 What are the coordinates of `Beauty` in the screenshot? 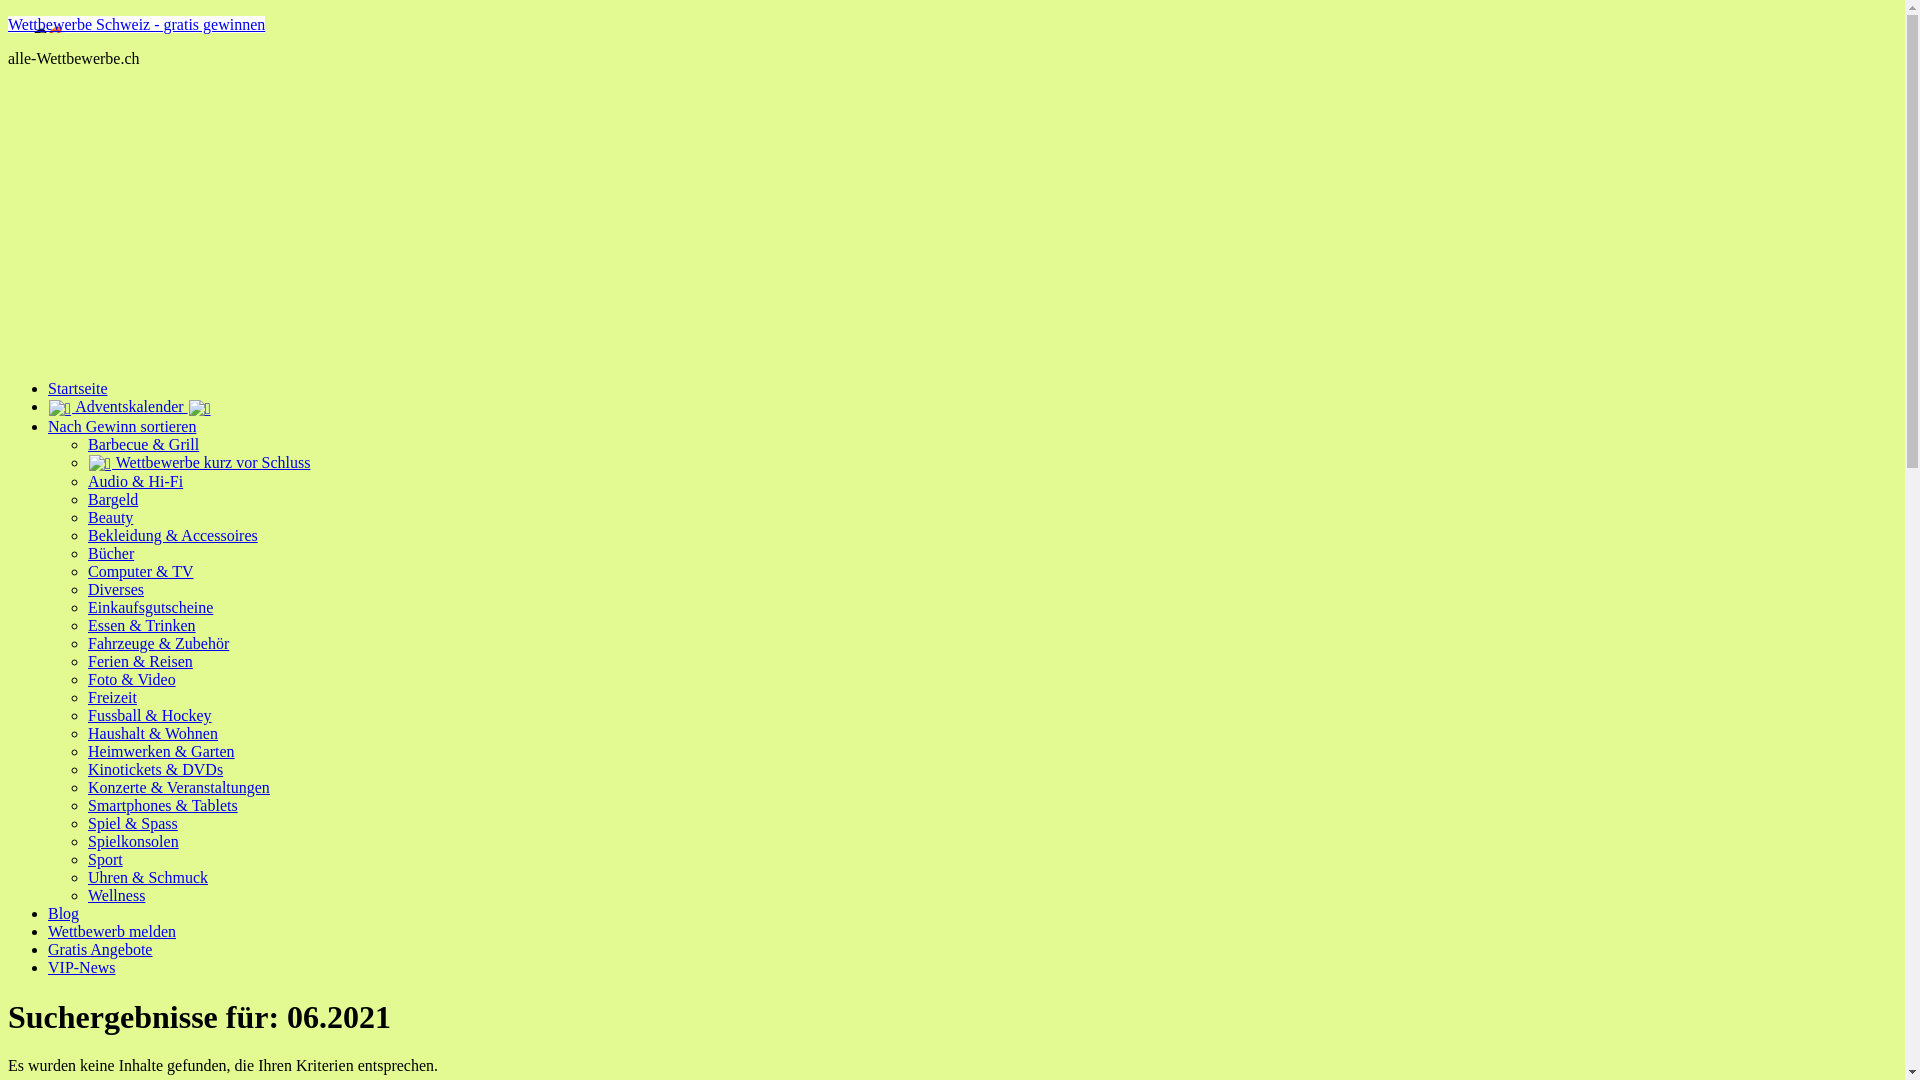 It's located at (110, 517).